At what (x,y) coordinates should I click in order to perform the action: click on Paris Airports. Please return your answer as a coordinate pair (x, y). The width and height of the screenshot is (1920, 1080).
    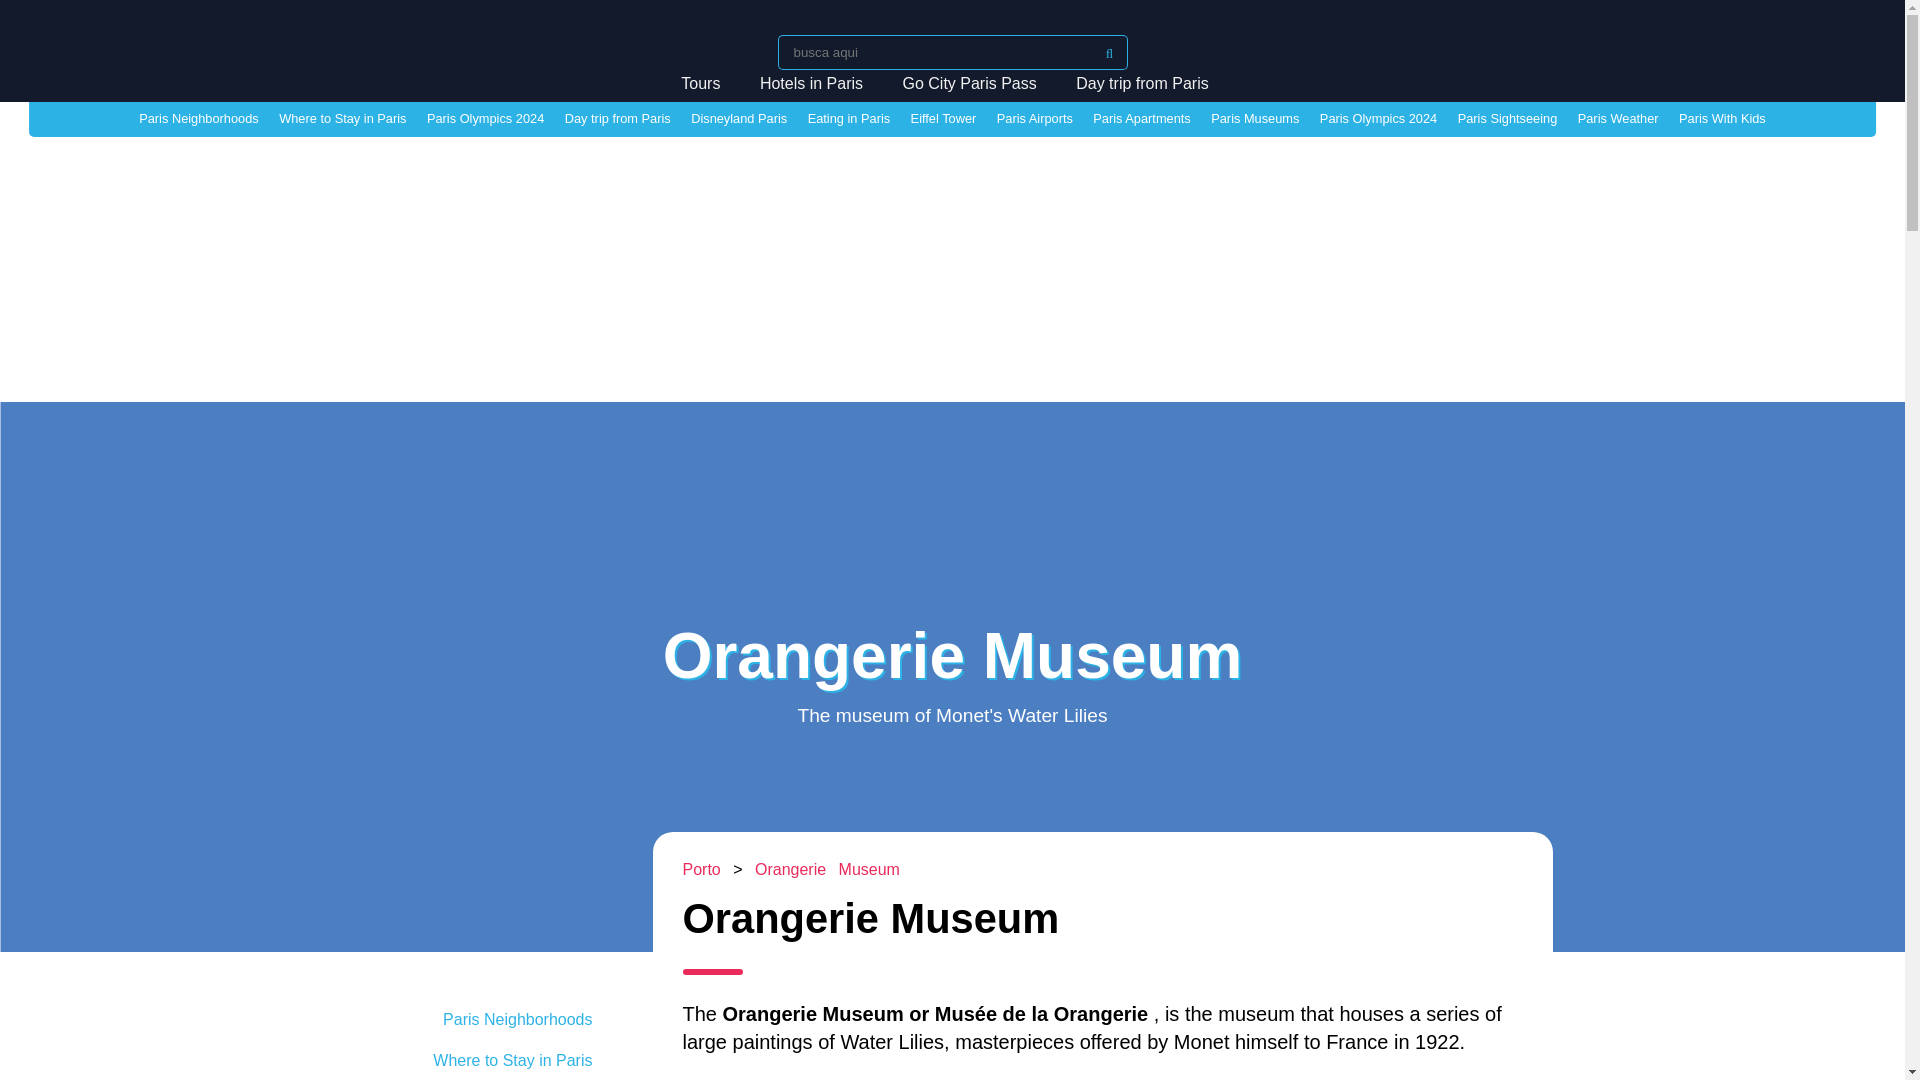
    Looking at the image, I should click on (1034, 120).